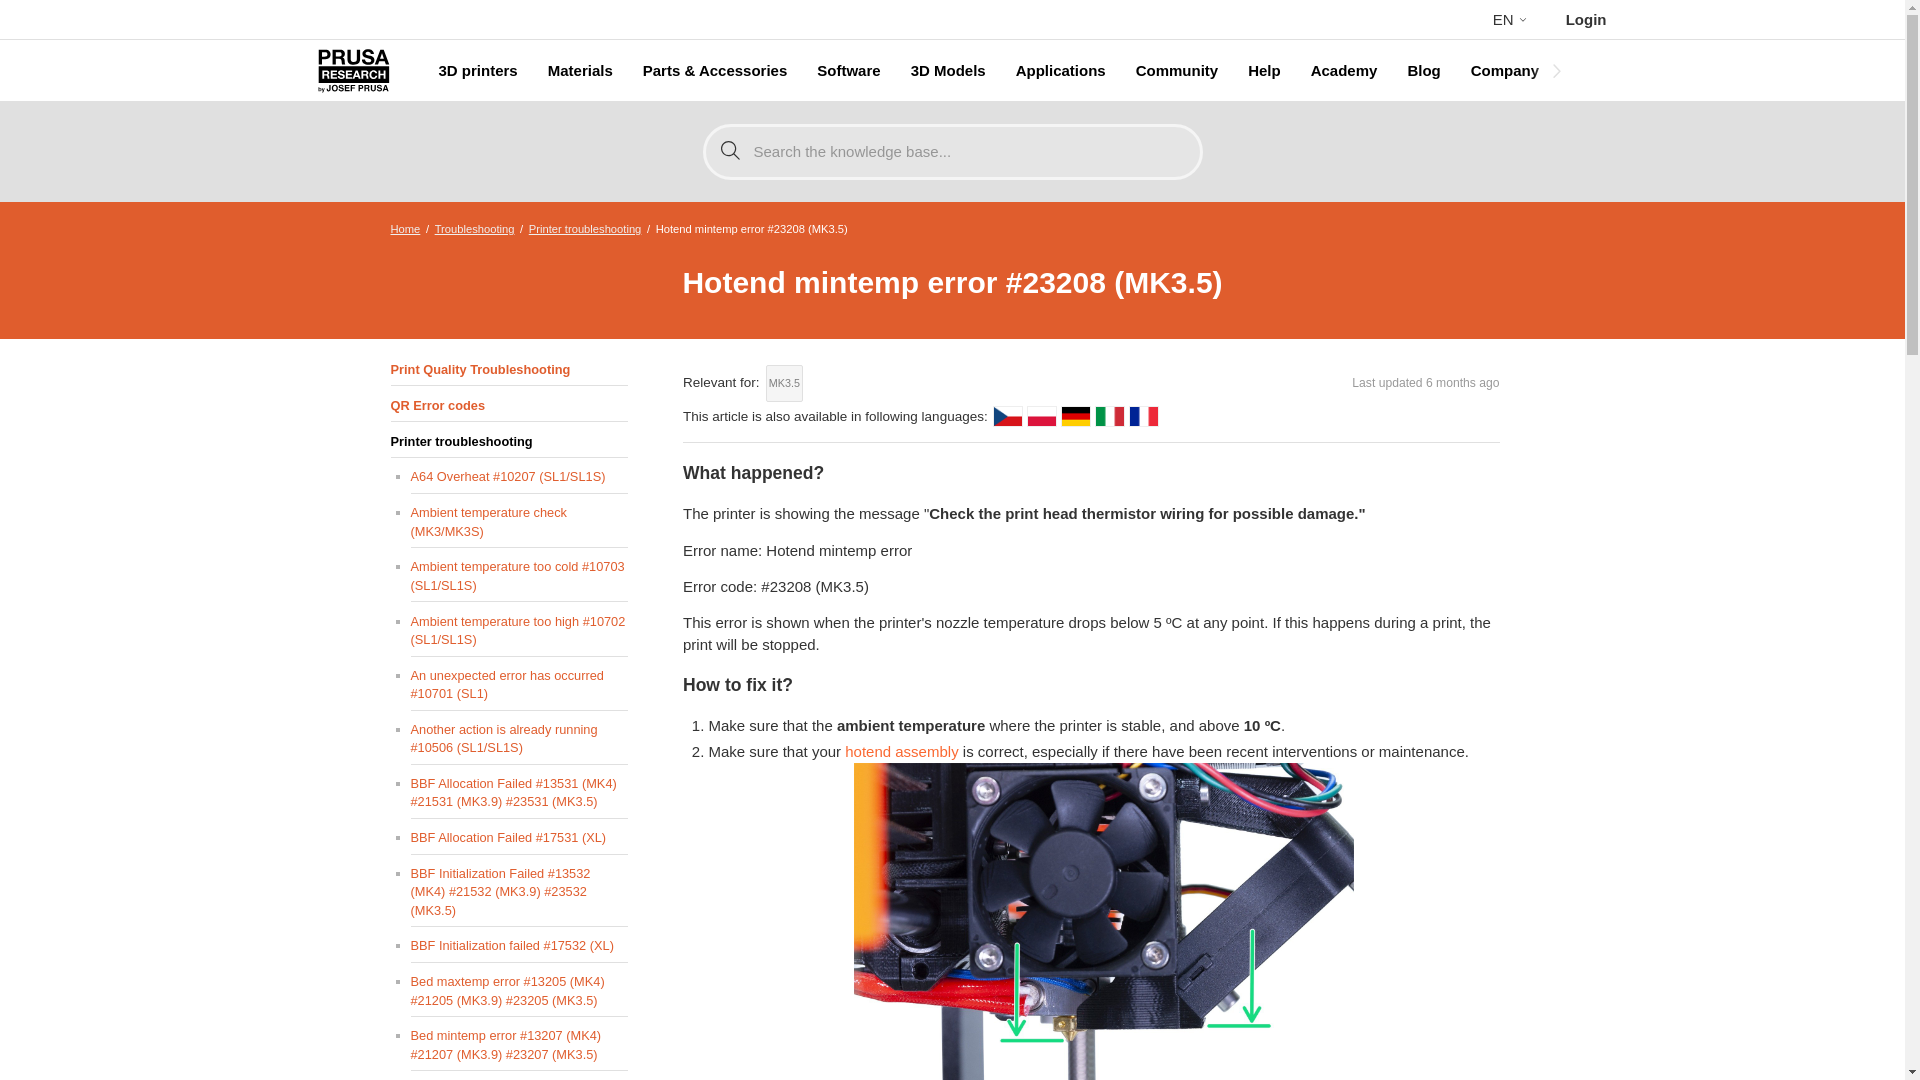 This screenshot has width=1920, height=1080. I want to click on QR Error codes, so click(508, 406).